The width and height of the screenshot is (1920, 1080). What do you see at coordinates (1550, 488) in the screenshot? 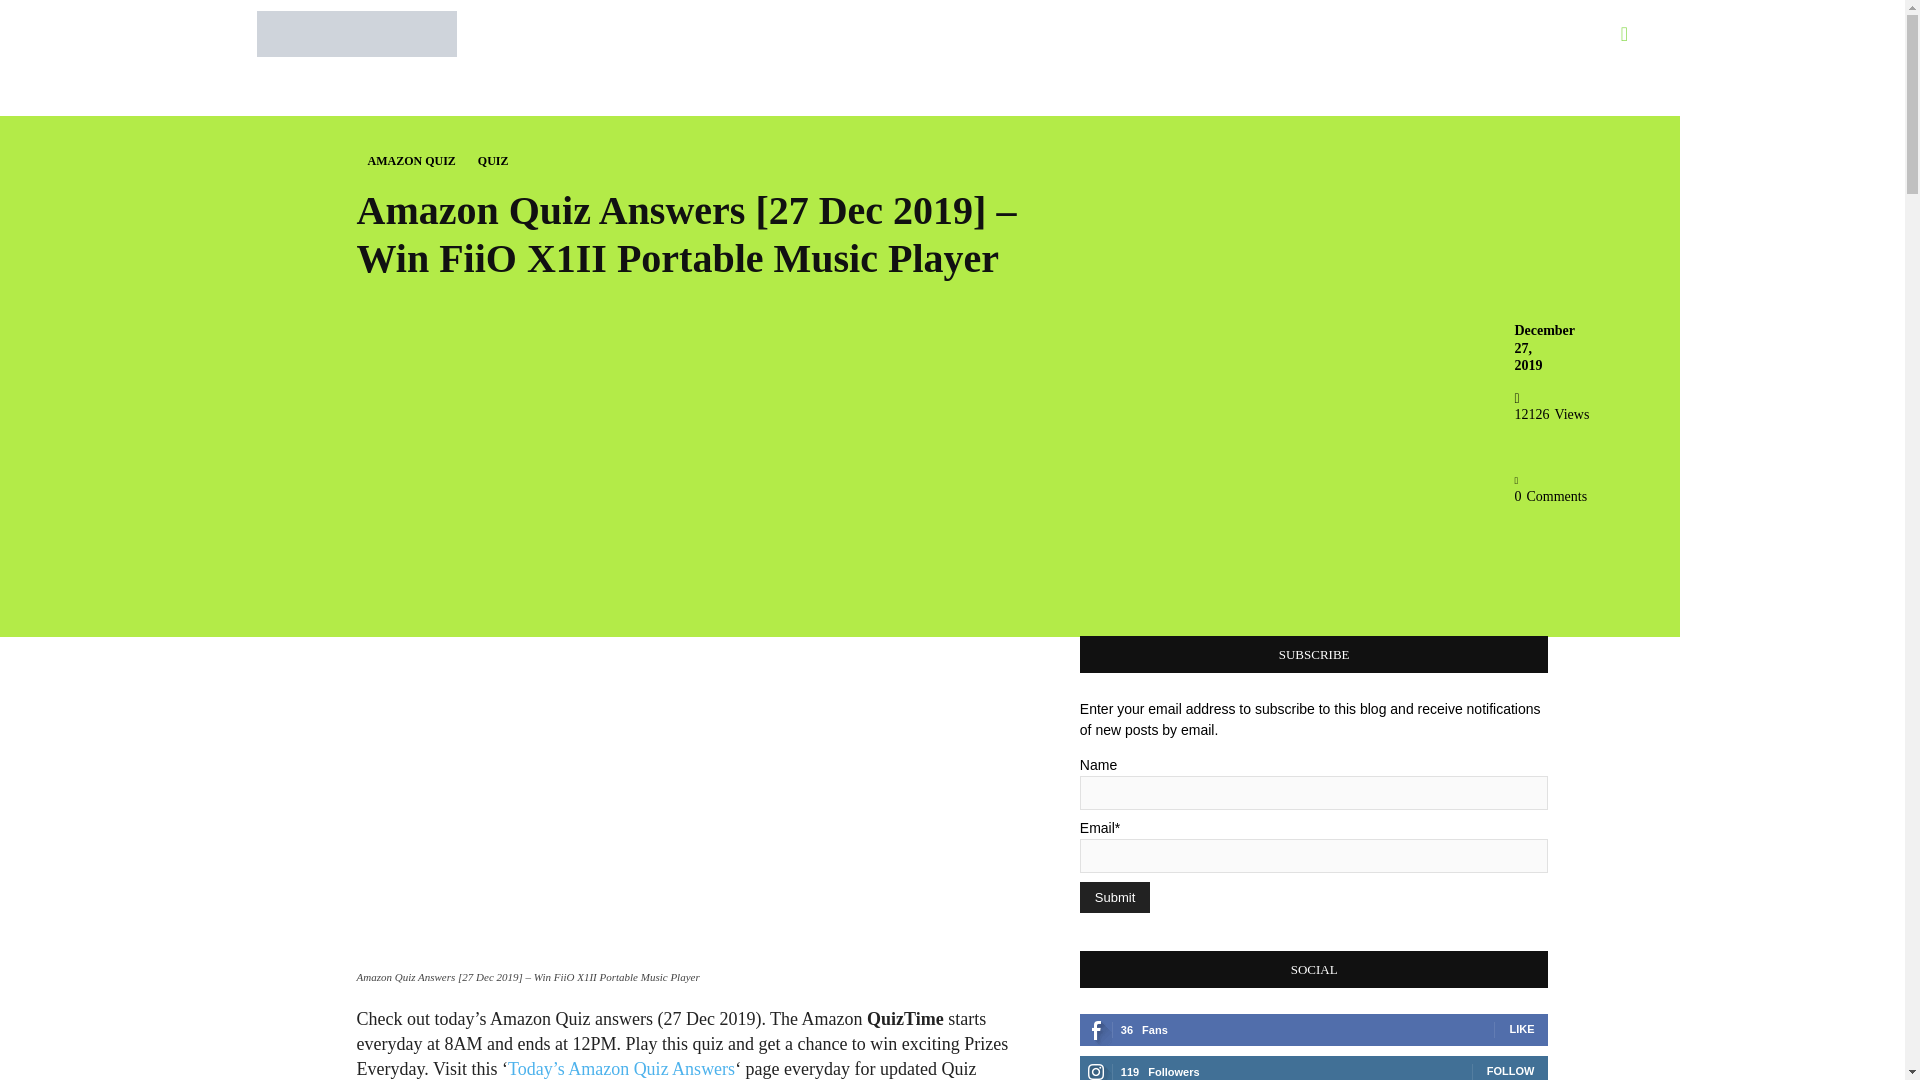
I see `0Comments` at bounding box center [1550, 488].